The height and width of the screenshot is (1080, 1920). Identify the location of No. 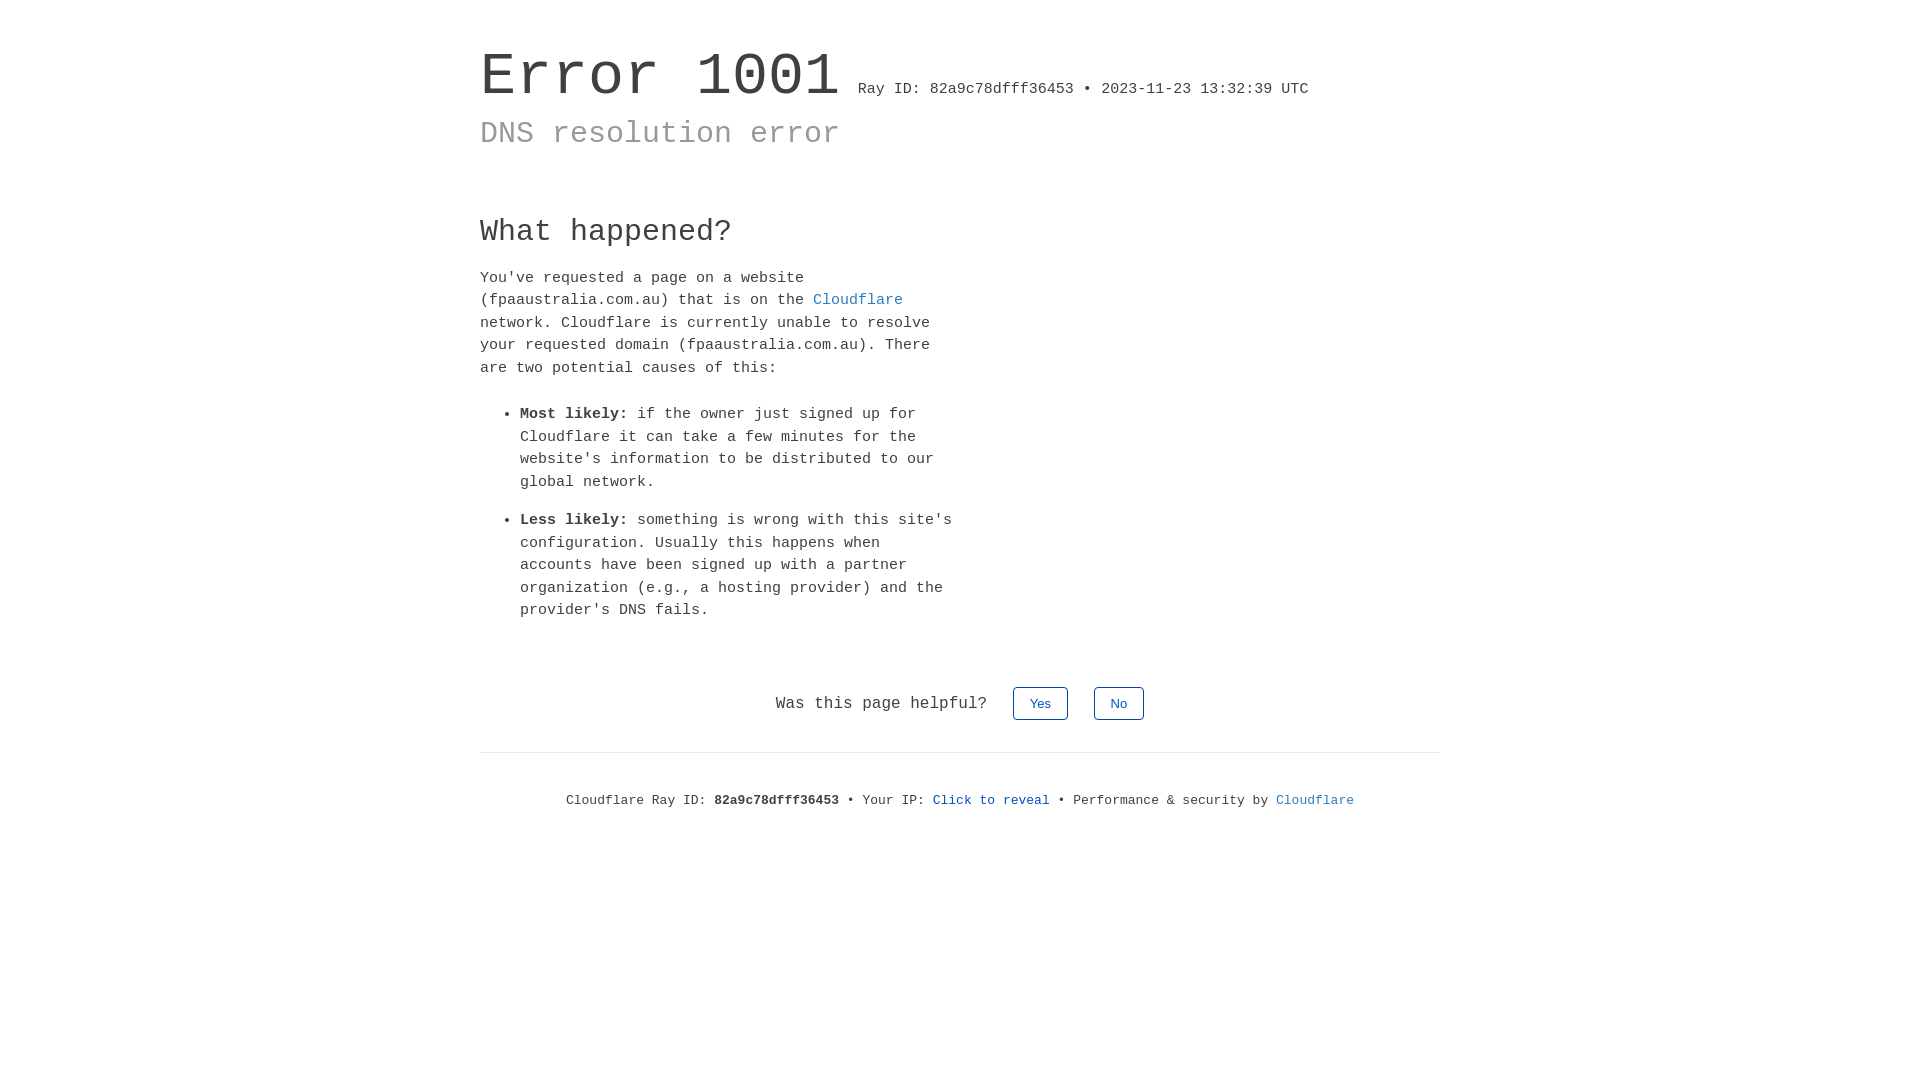
(1120, 702).